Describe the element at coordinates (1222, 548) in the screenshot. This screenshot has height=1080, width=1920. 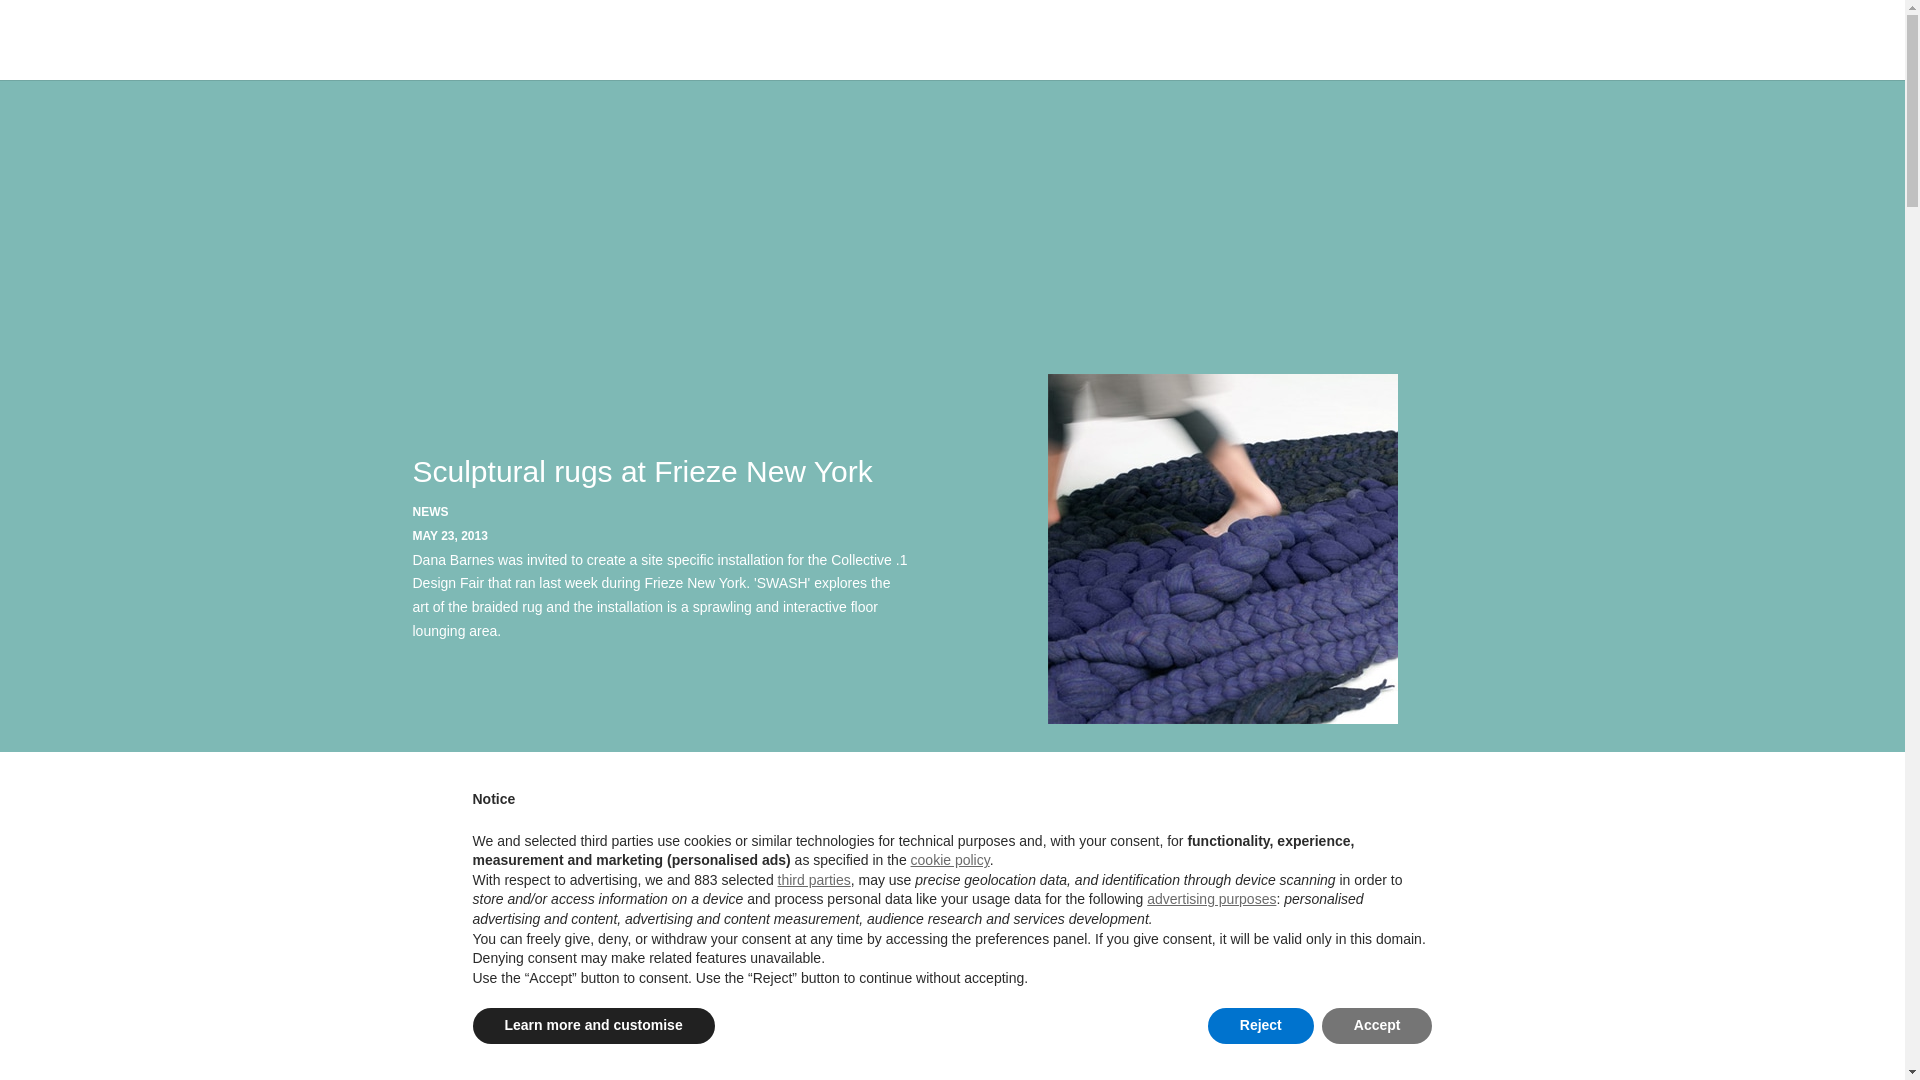
I see `carousel2` at that location.